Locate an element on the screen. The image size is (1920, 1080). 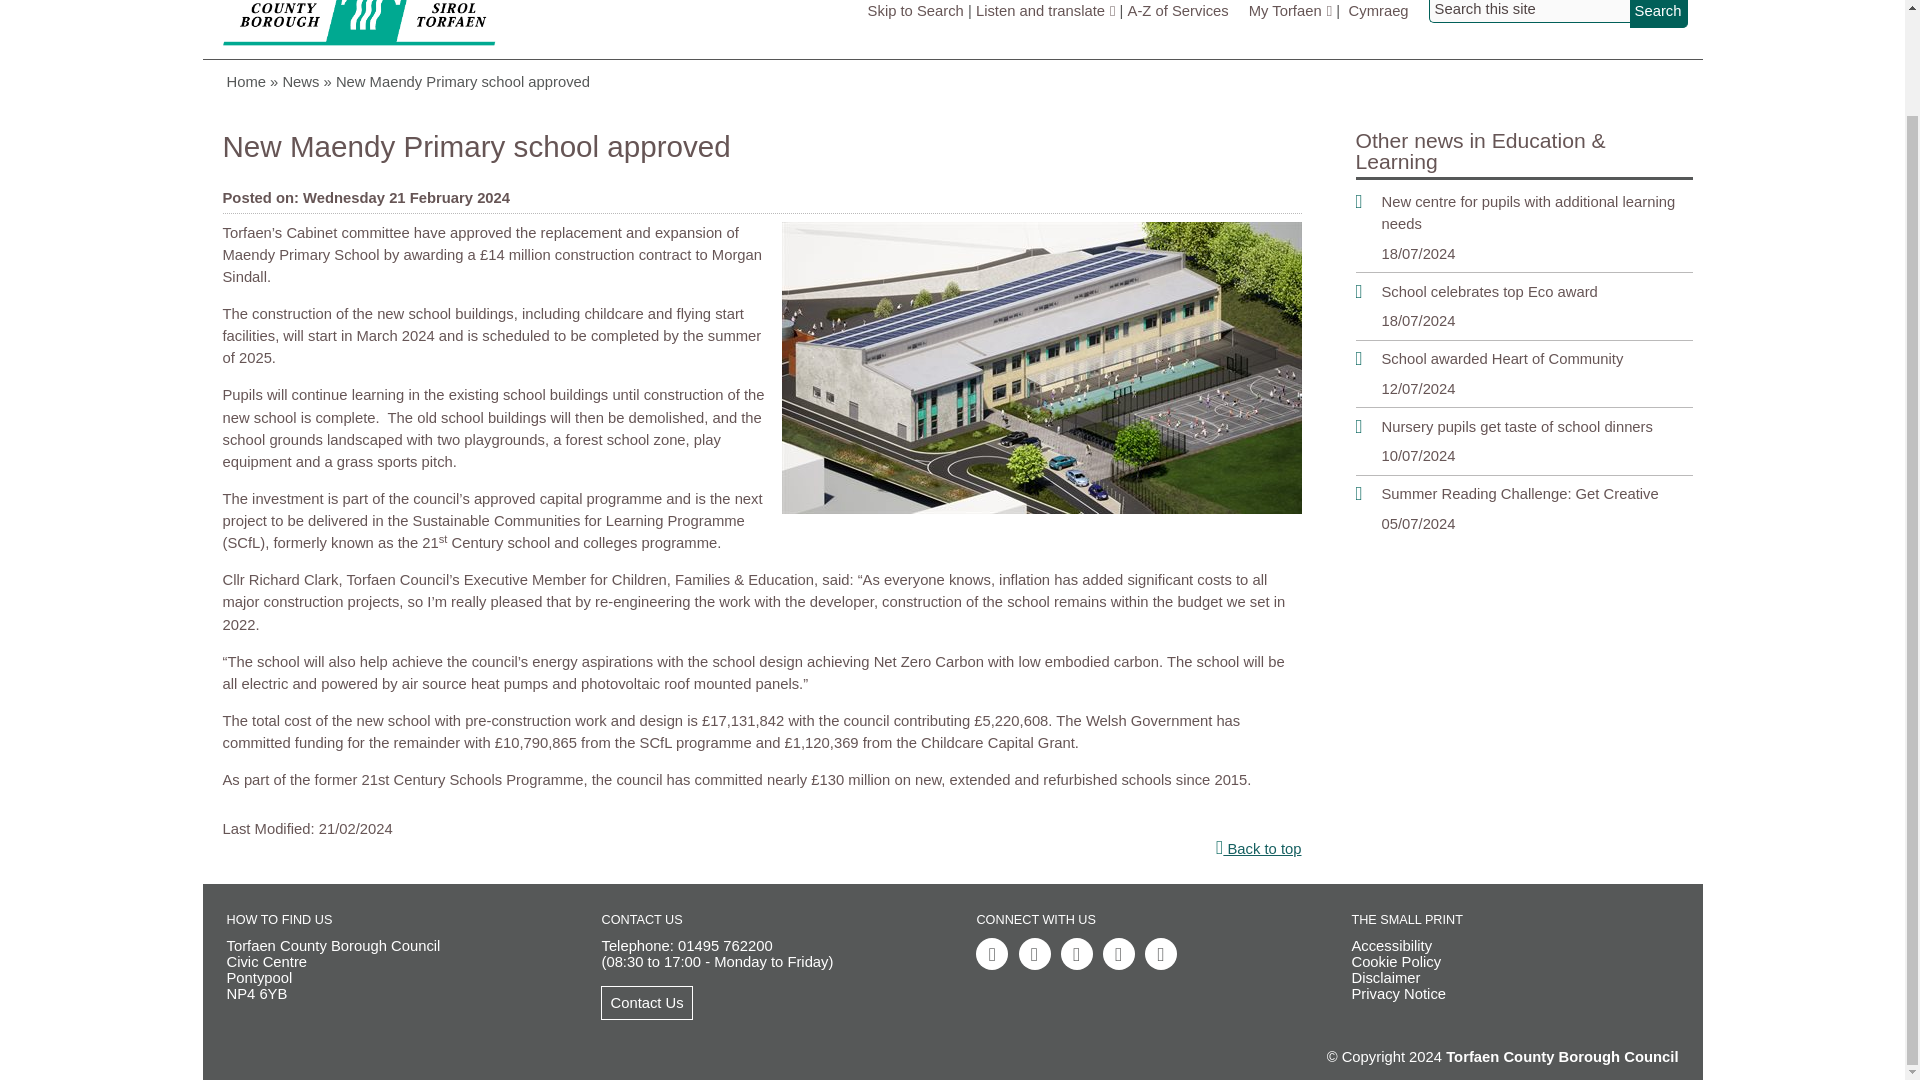
Contact Us is located at coordinates (646, 1002).